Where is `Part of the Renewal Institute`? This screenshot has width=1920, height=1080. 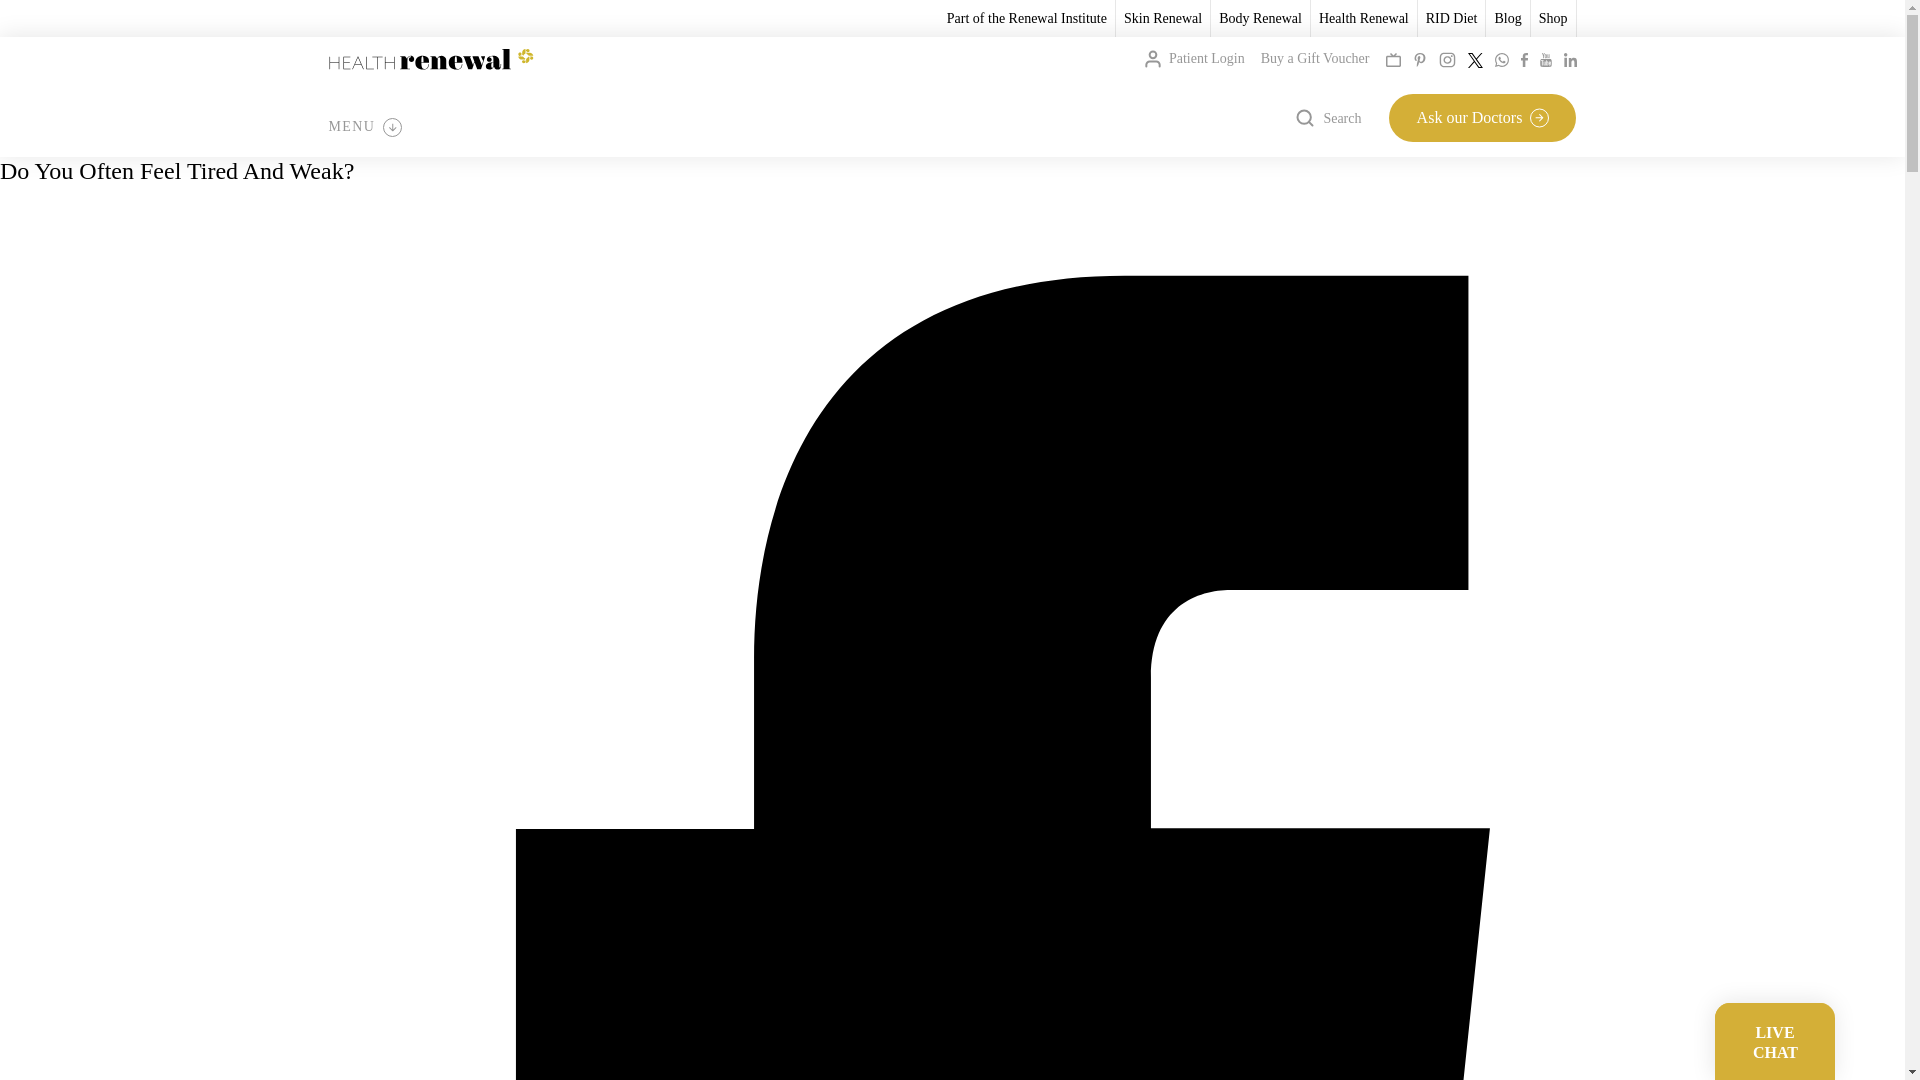
Part of the Renewal Institute is located at coordinates (1026, 18).